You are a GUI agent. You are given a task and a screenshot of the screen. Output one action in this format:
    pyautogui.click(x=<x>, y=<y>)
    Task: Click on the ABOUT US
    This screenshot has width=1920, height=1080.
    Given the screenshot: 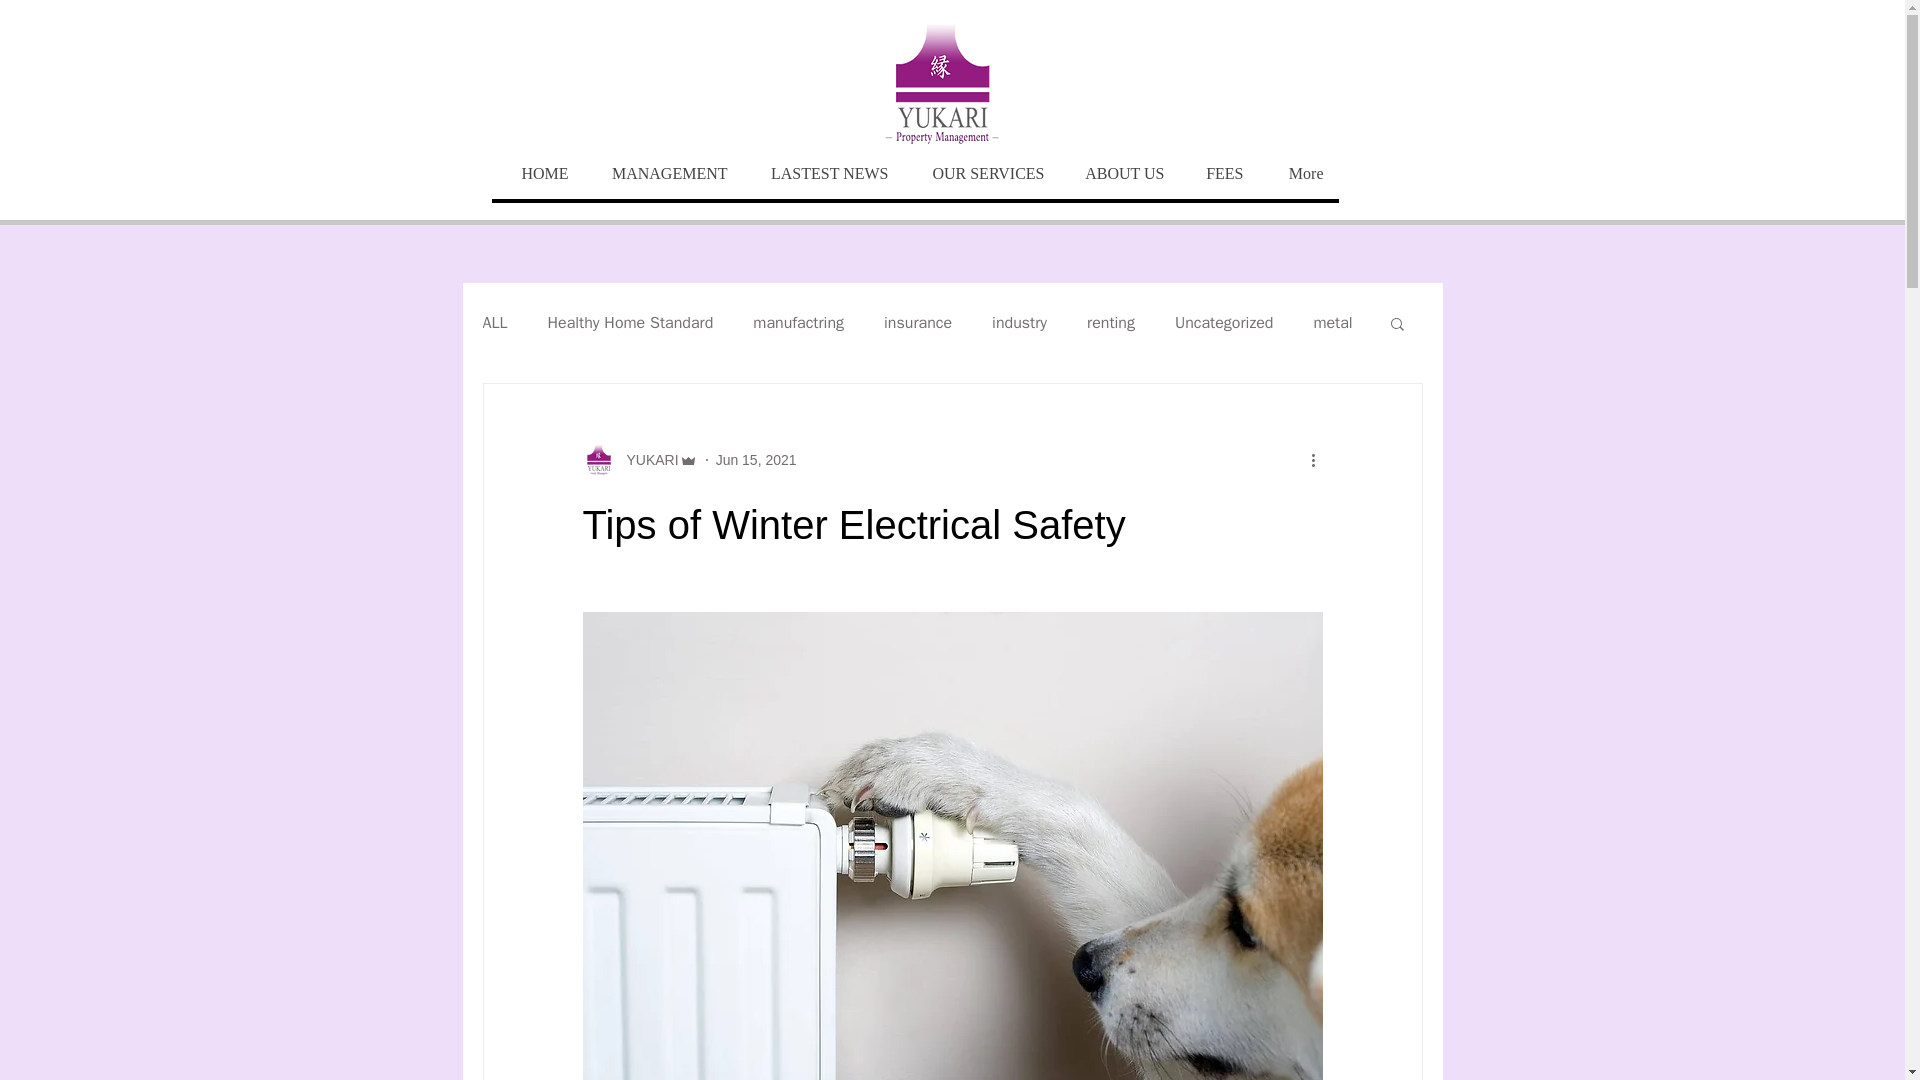 What is the action you would take?
    pyautogui.click(x=1120, y=174)
    